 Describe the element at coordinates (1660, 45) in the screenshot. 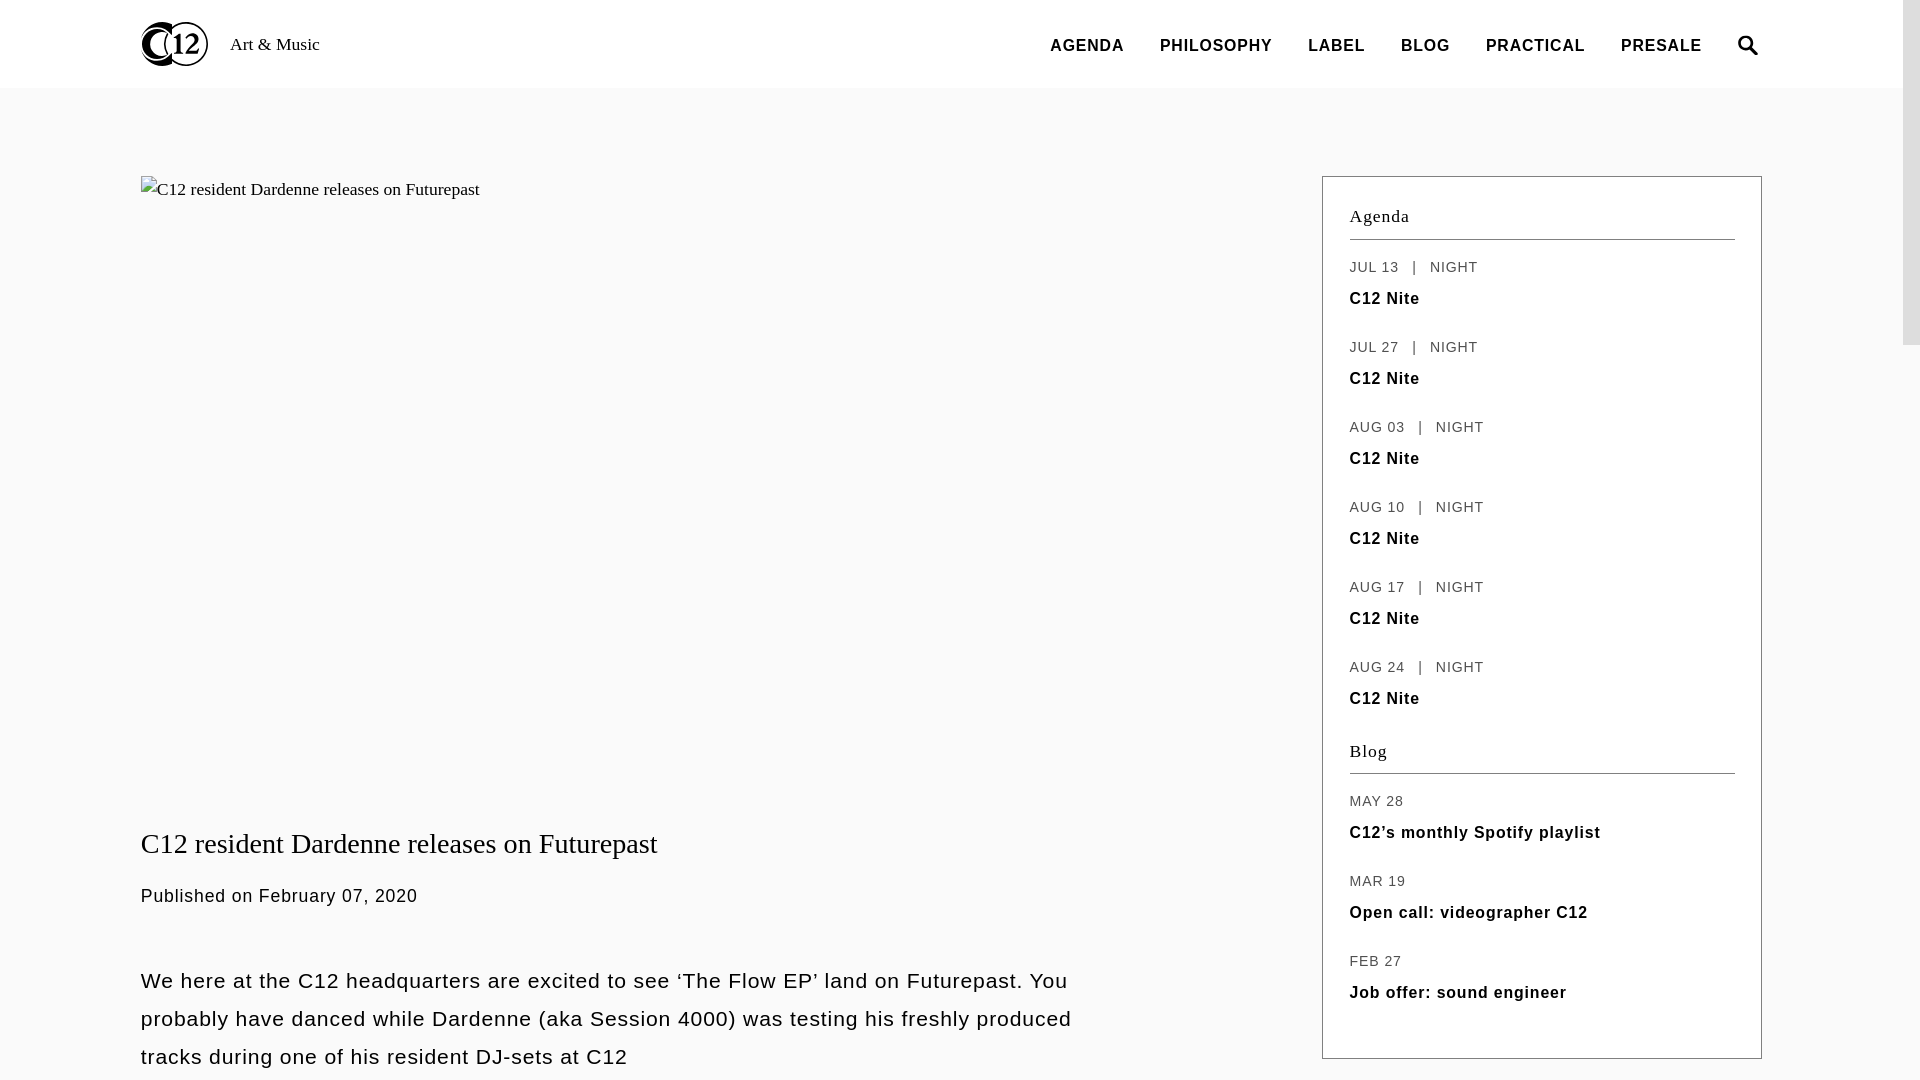

I see `PRESALE` at that location.